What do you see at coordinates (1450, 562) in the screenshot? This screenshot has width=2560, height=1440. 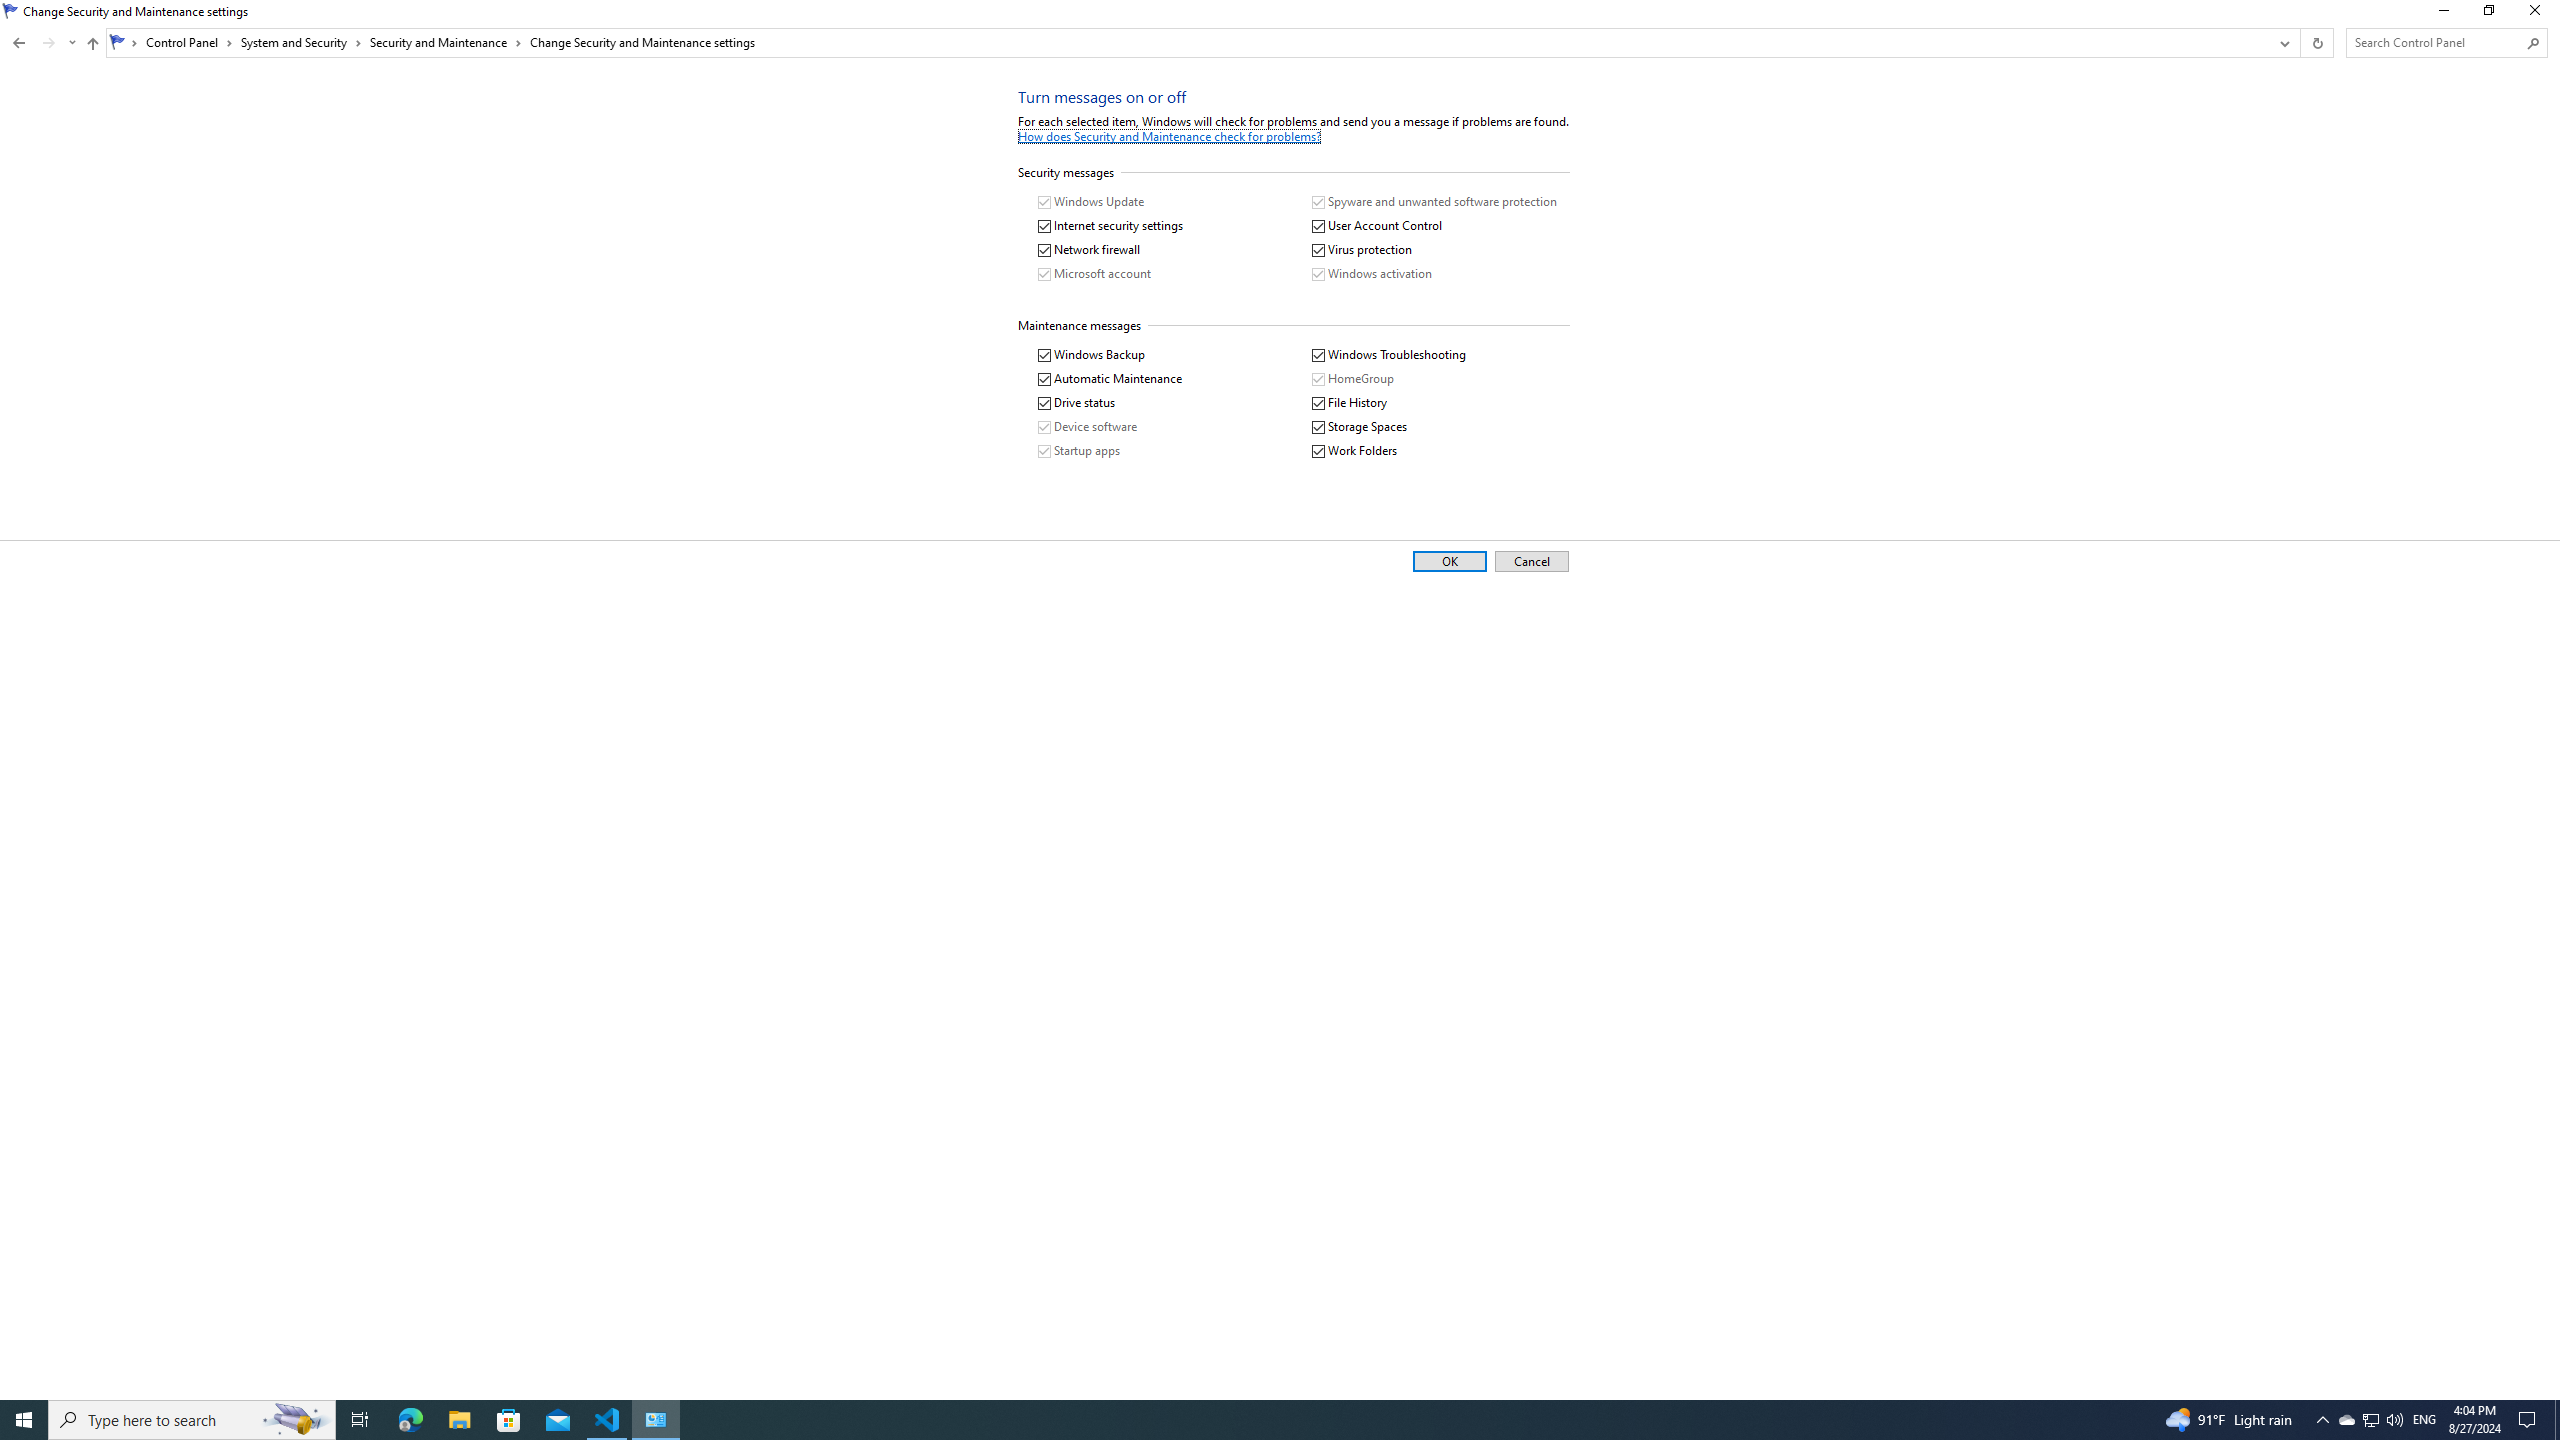 I see `OK` at bounding box center [1450, 562].